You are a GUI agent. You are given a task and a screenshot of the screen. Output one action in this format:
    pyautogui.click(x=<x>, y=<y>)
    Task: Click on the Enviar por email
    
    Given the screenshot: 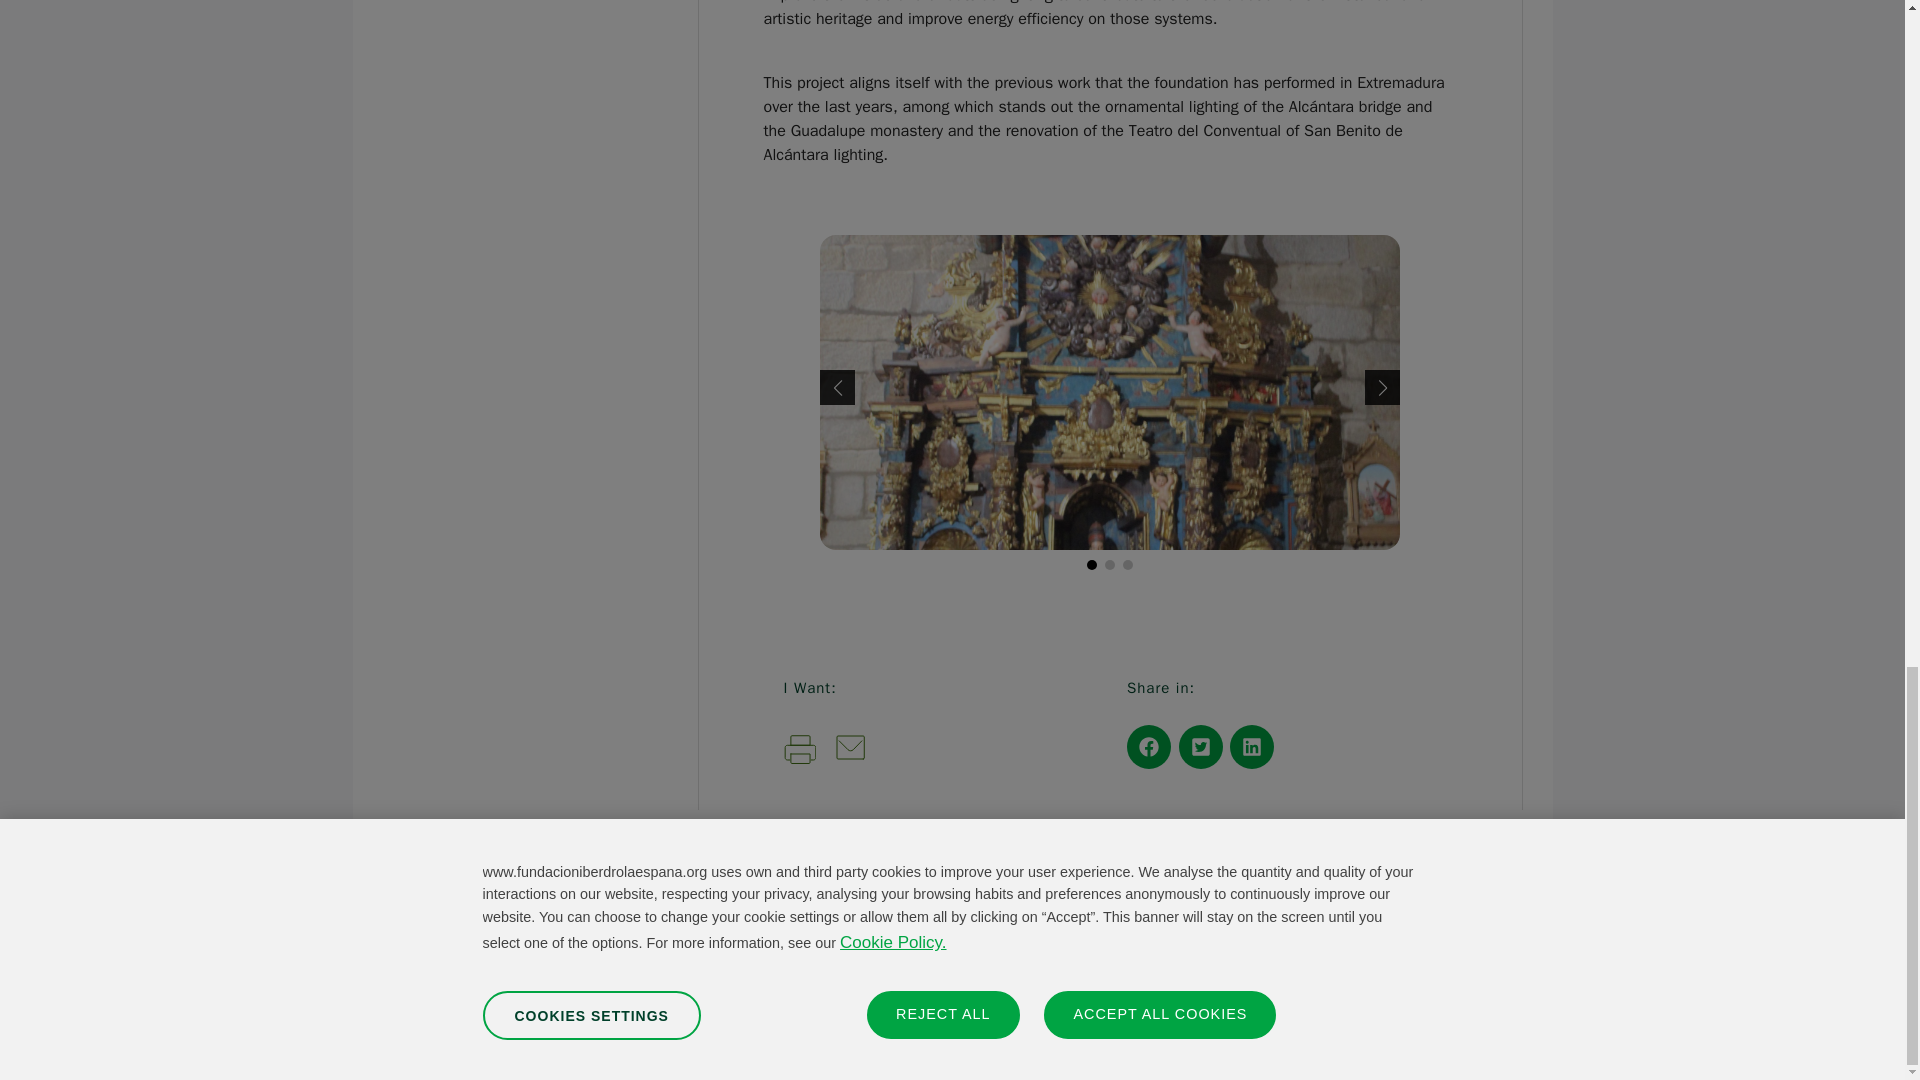 What is the action you would take?
    pyautogui.click(x=850, y=754)
    